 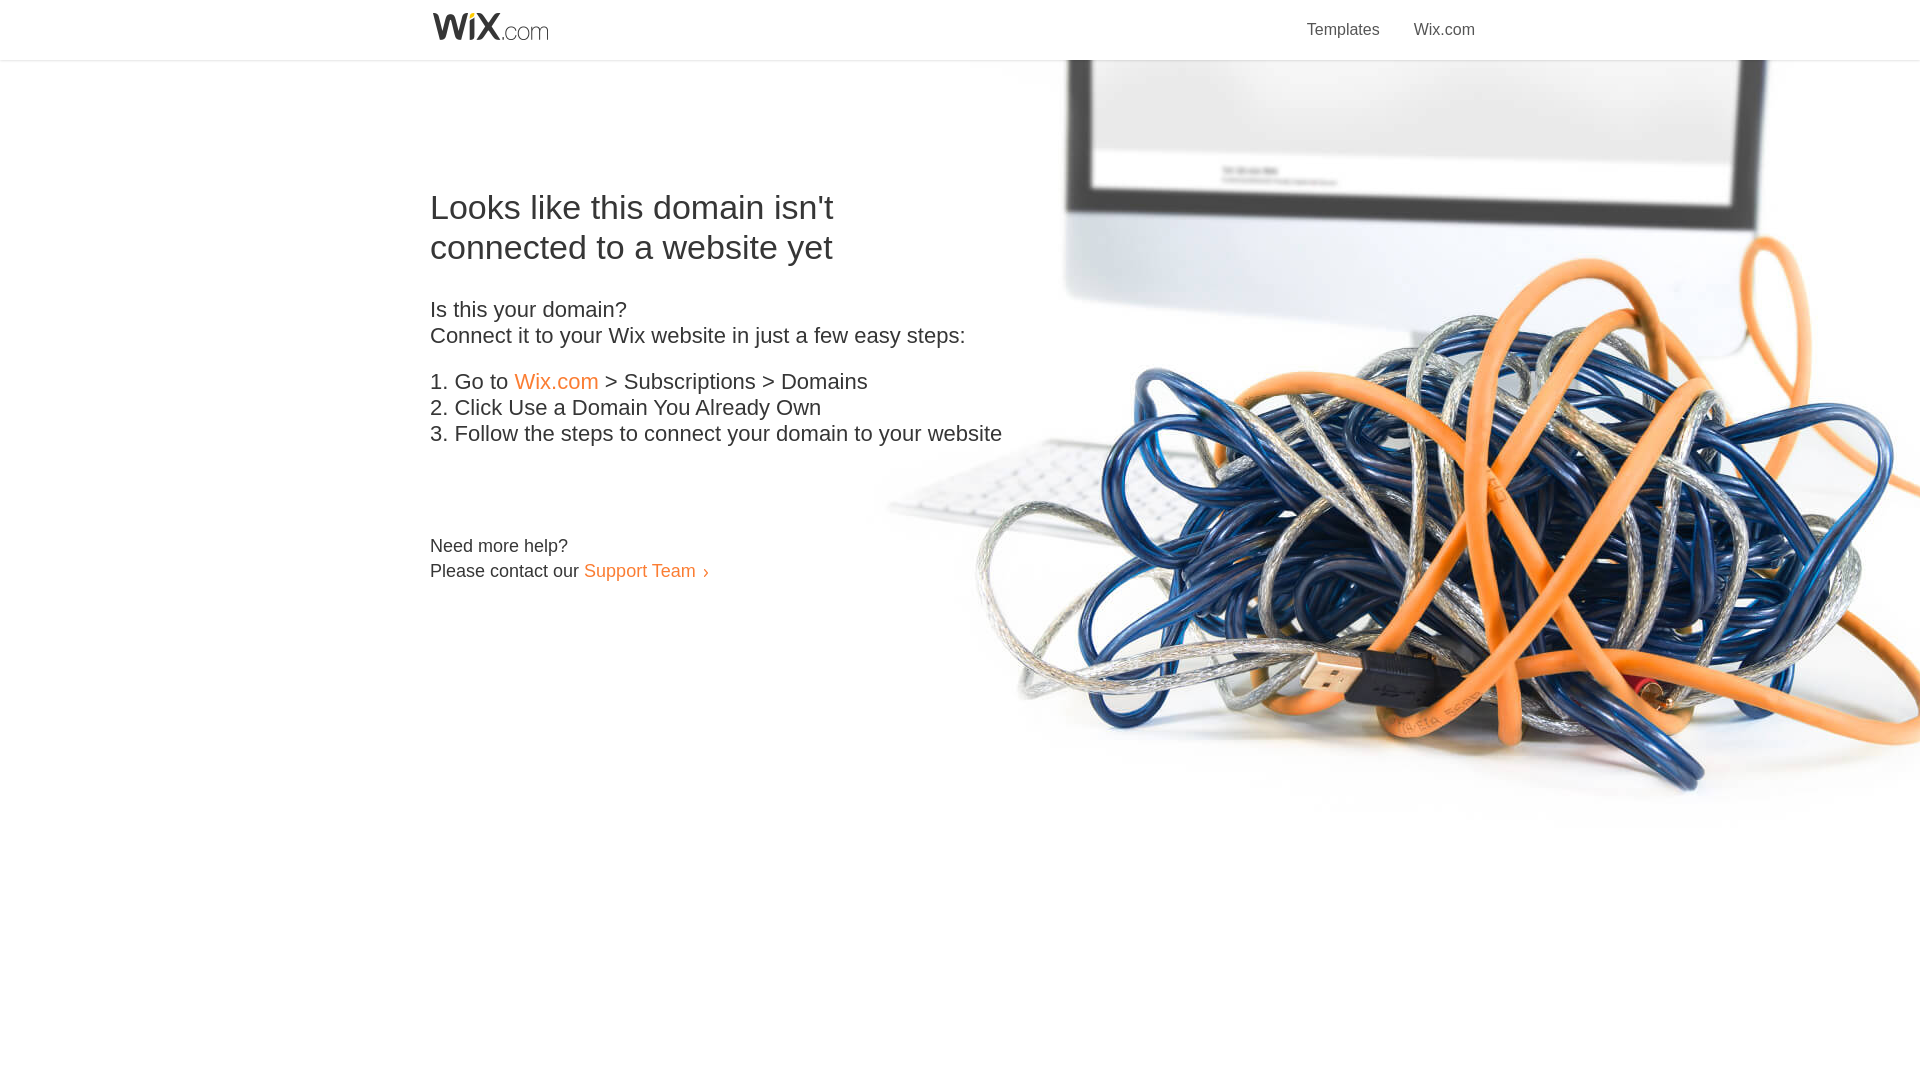 What do you see at coordinates (639, 570) in the screenshot?
I see `Support Team` at bounding box center [639, 570].